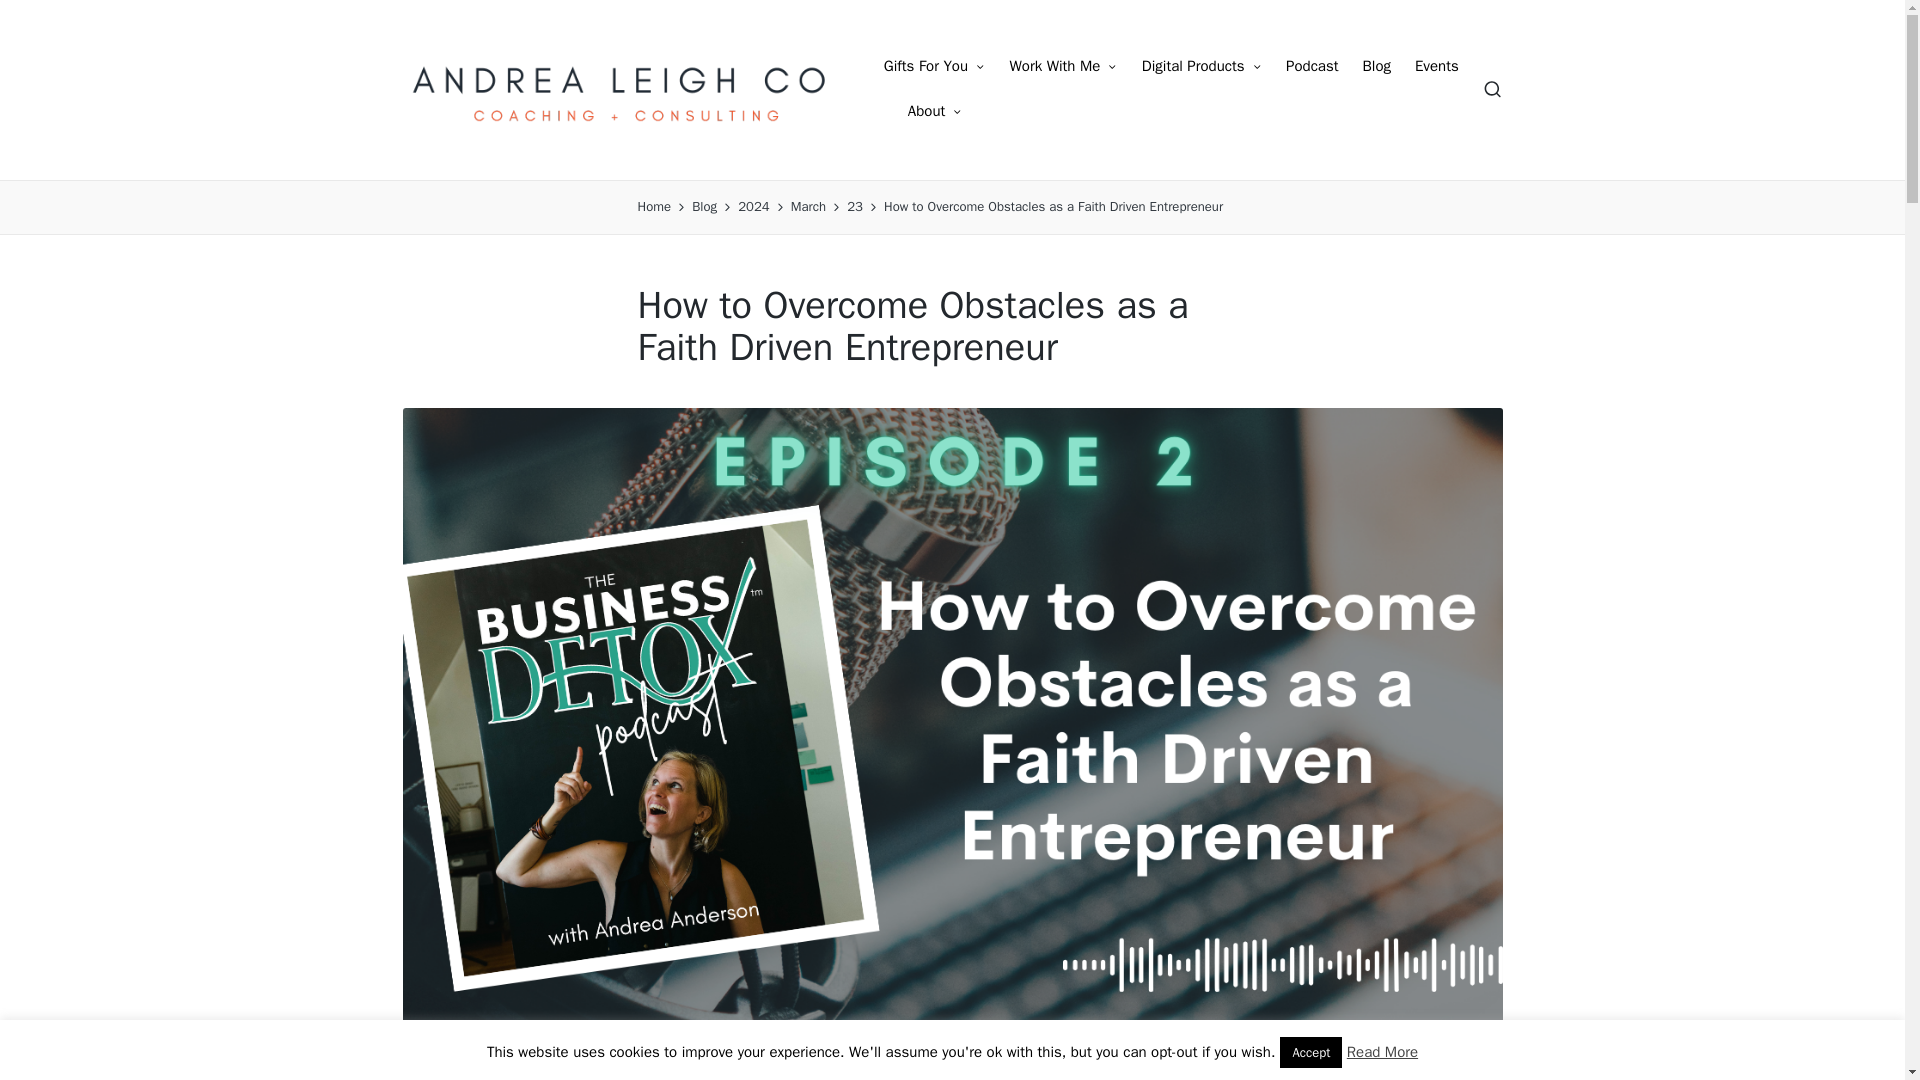 This screenshot has width=1920, height=1080. Describe the element at coordinates (1063, 66) in the screenshot. I see `Work With Me` at that location.